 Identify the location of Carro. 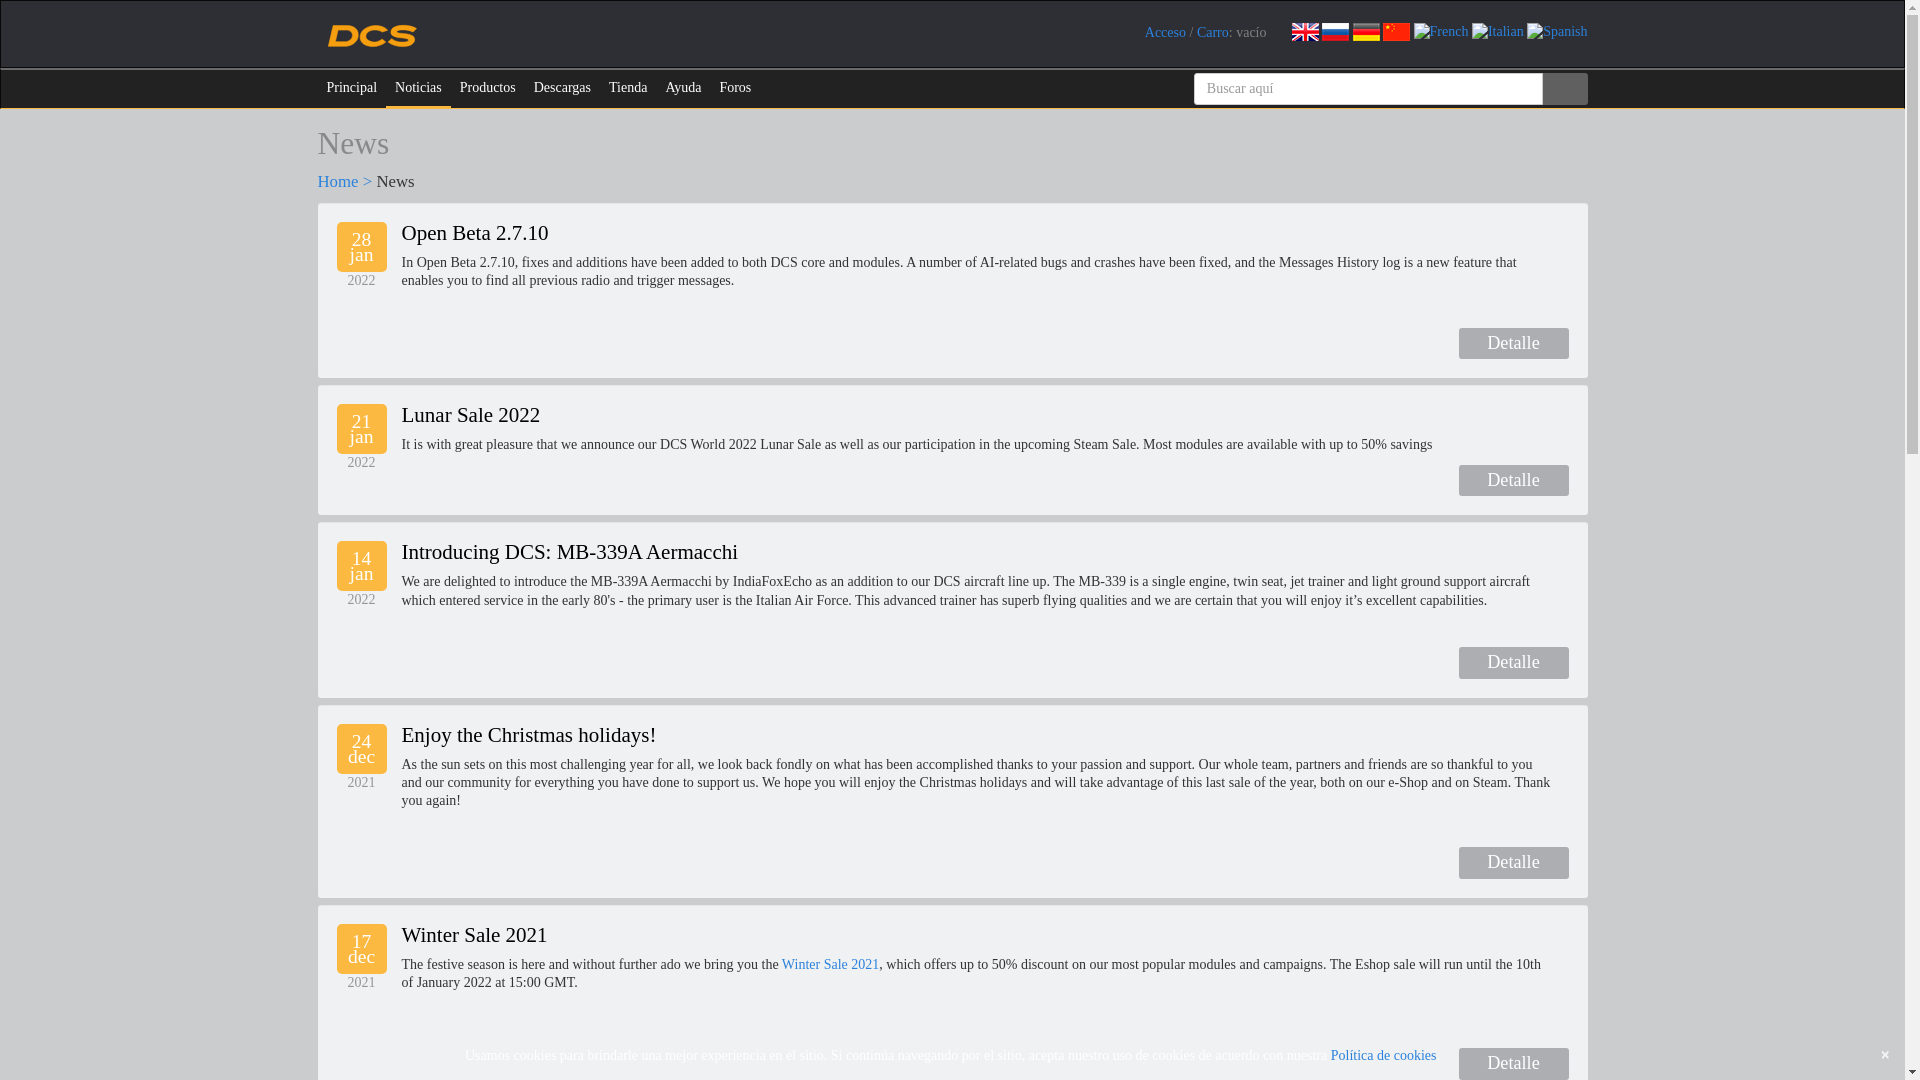
(1212, 32).